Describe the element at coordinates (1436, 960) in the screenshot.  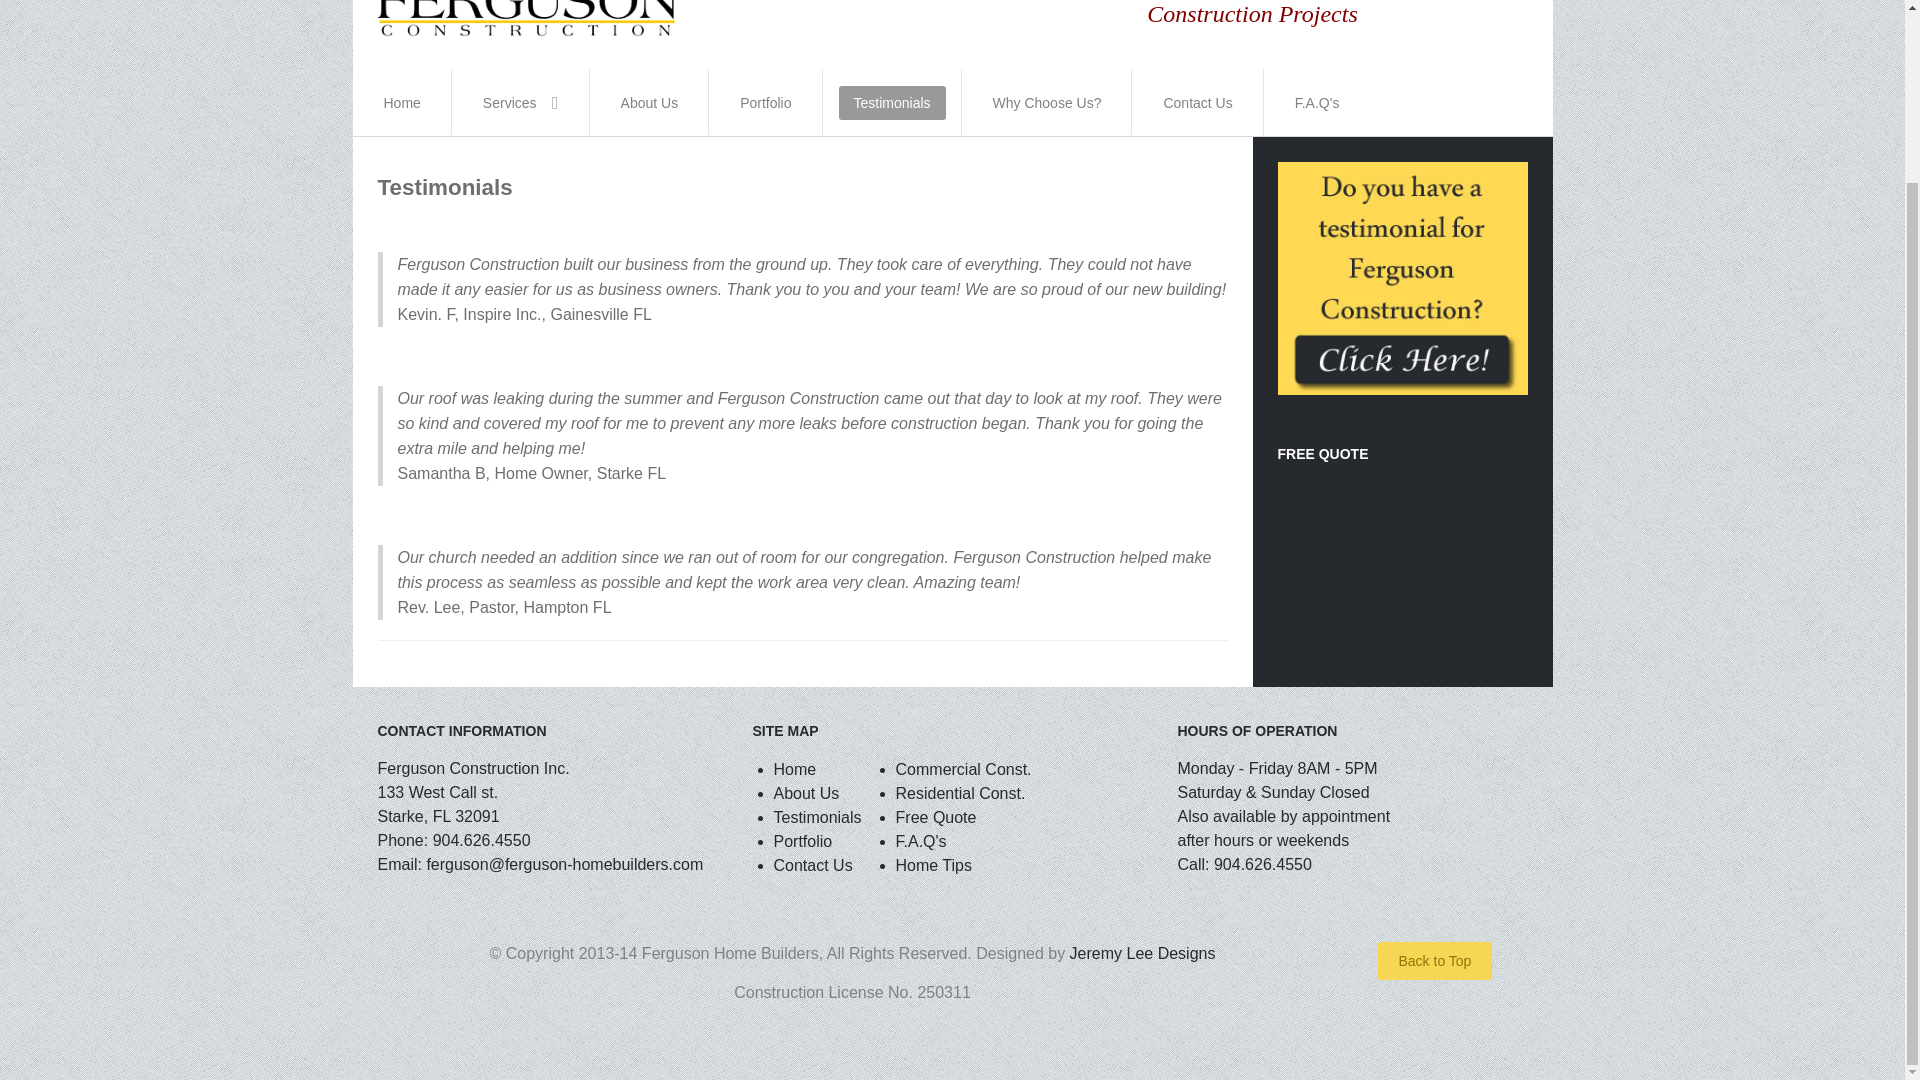
I see `Back to Top` at that location.